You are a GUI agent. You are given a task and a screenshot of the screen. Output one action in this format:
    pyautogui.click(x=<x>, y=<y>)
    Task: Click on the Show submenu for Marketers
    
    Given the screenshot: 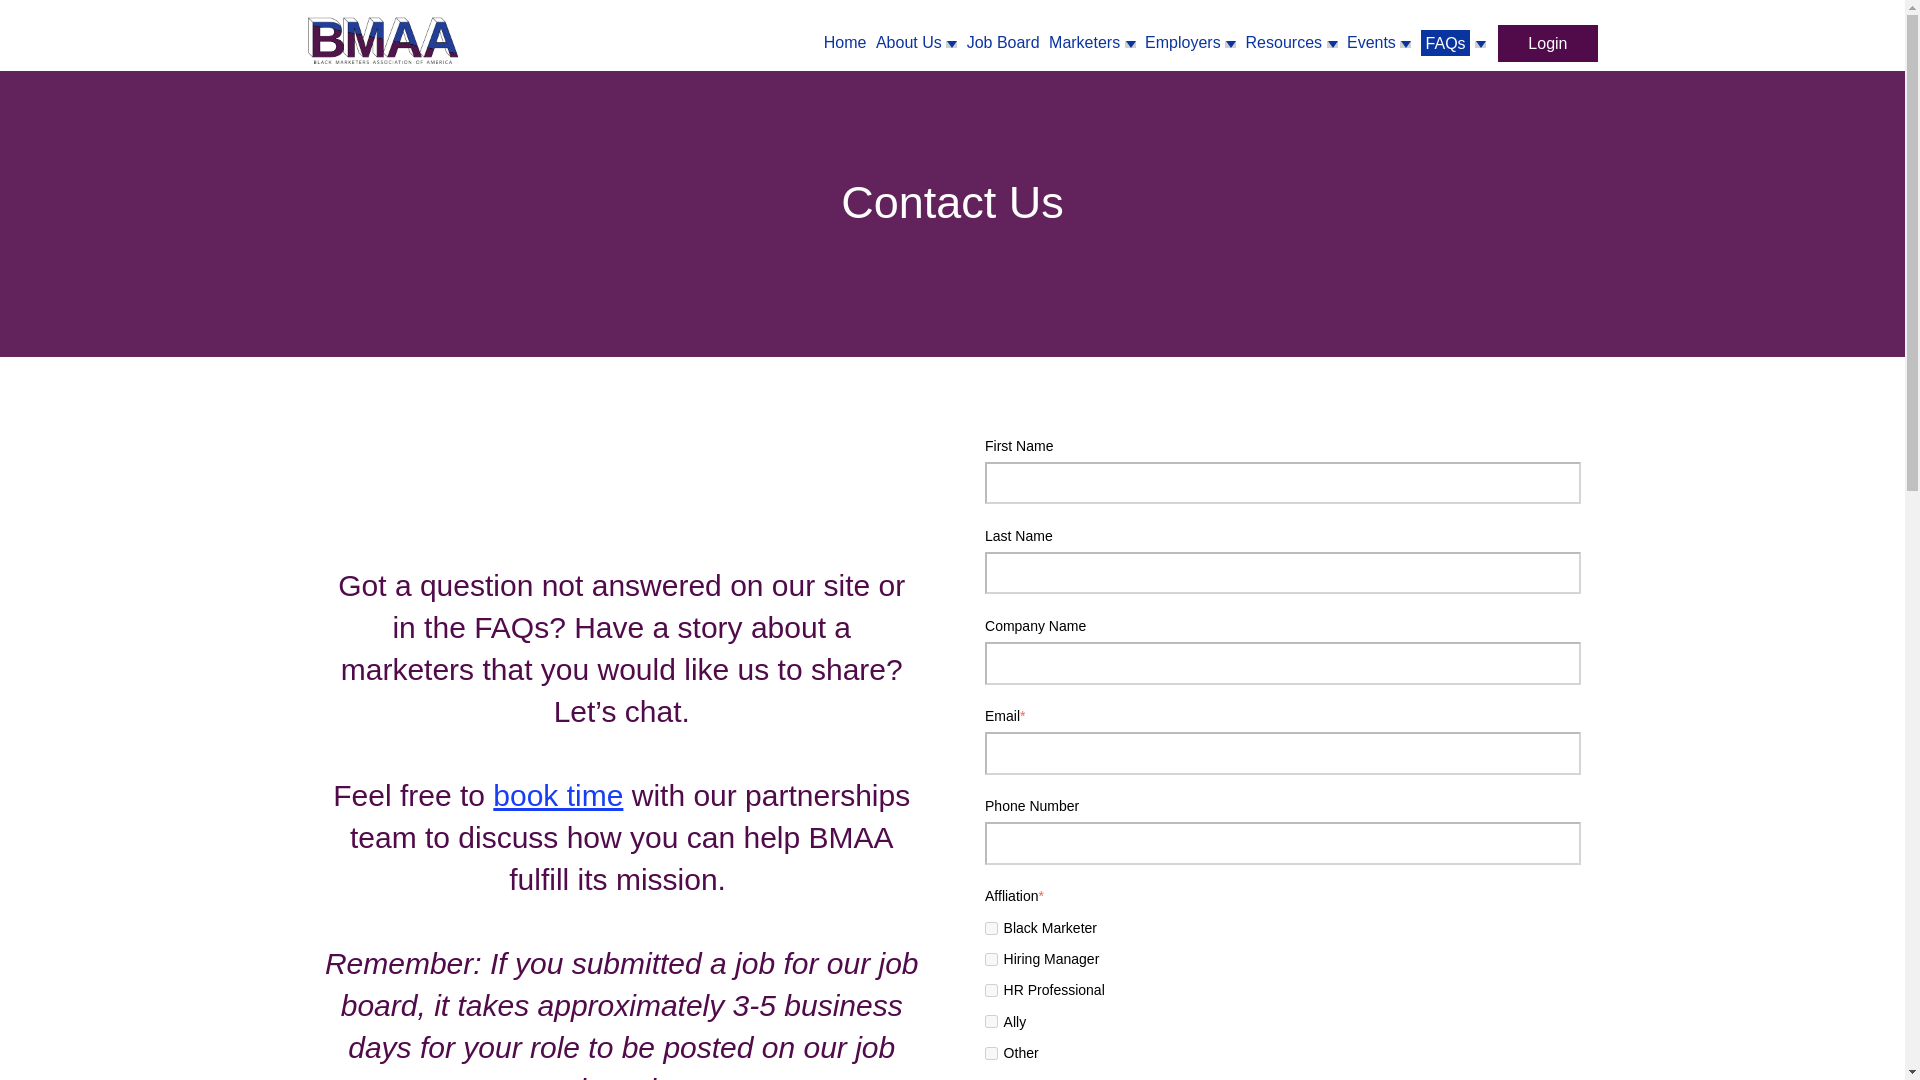 What is the action you would take?
    pyautogui.click(x=1130, y=44)
    